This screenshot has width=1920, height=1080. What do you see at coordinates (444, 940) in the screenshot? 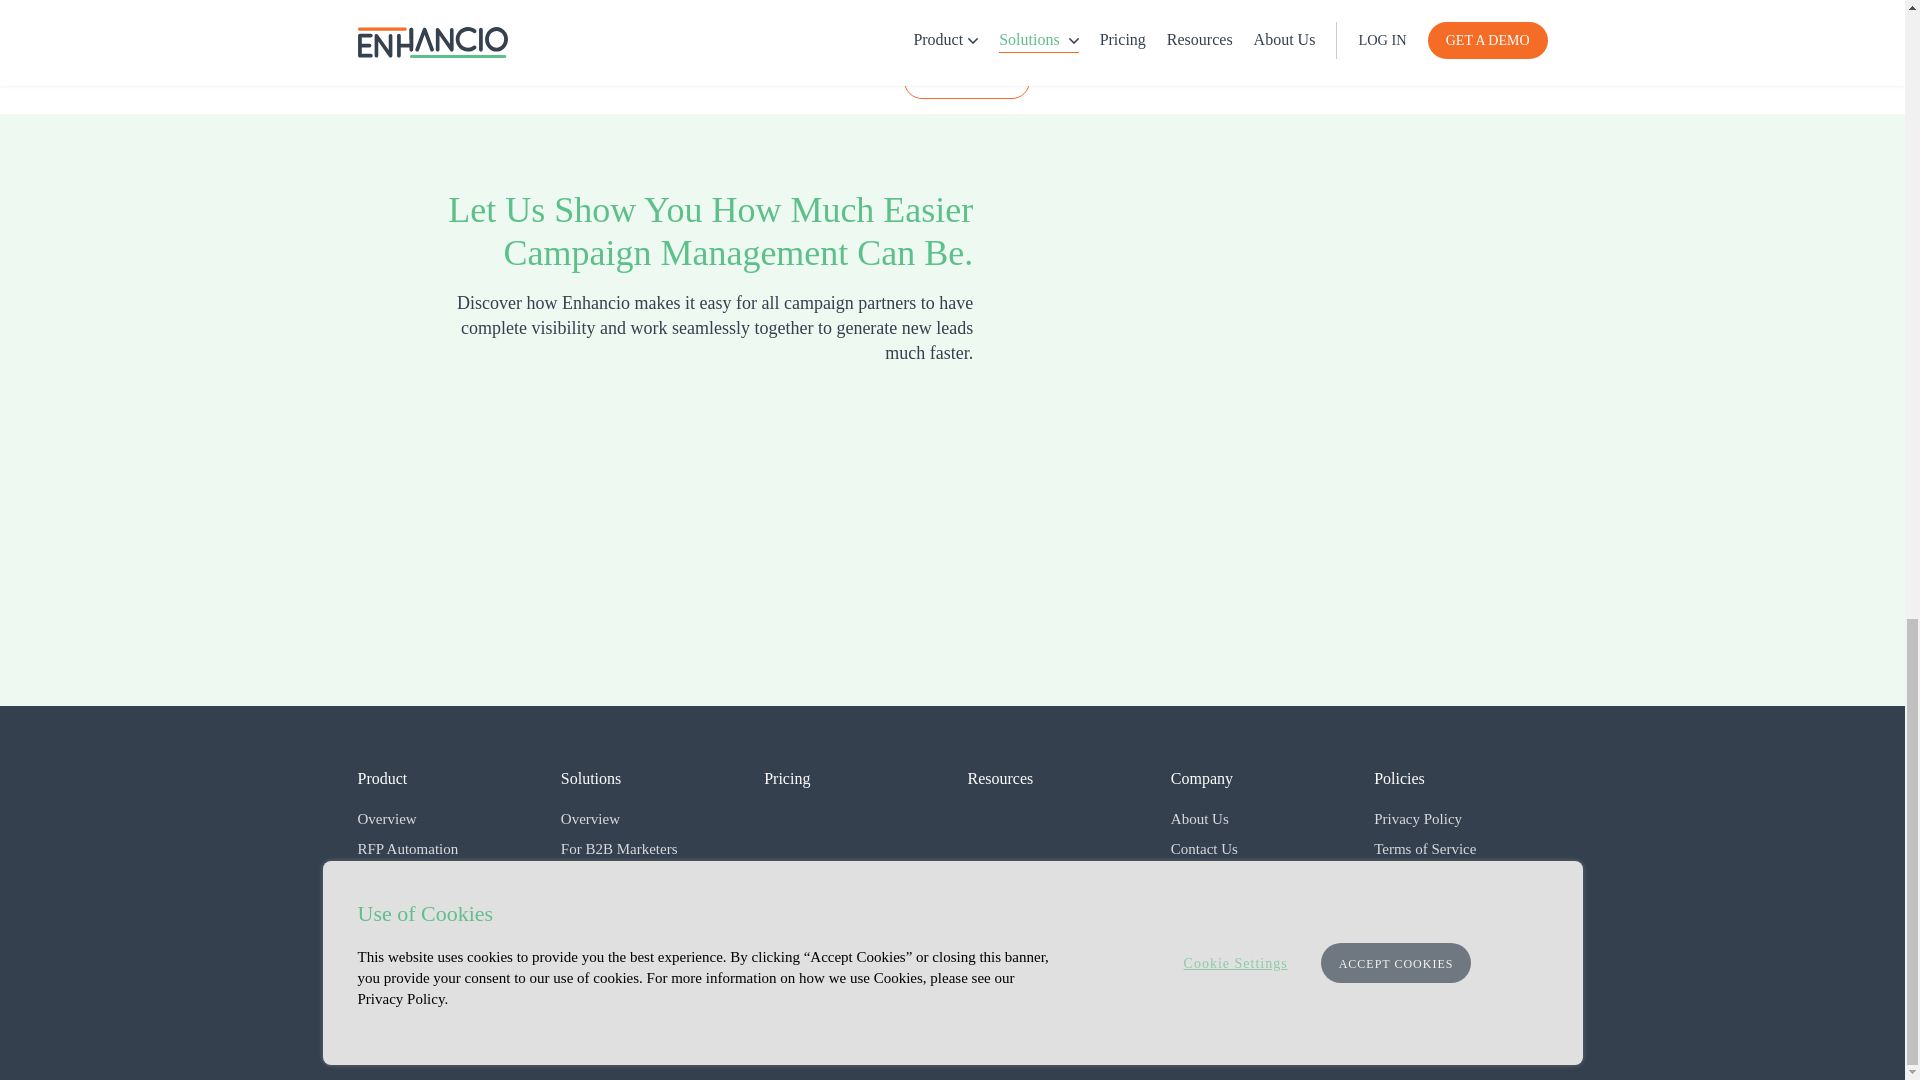
I see `Measure Performance` at bounding box center [444, 940].